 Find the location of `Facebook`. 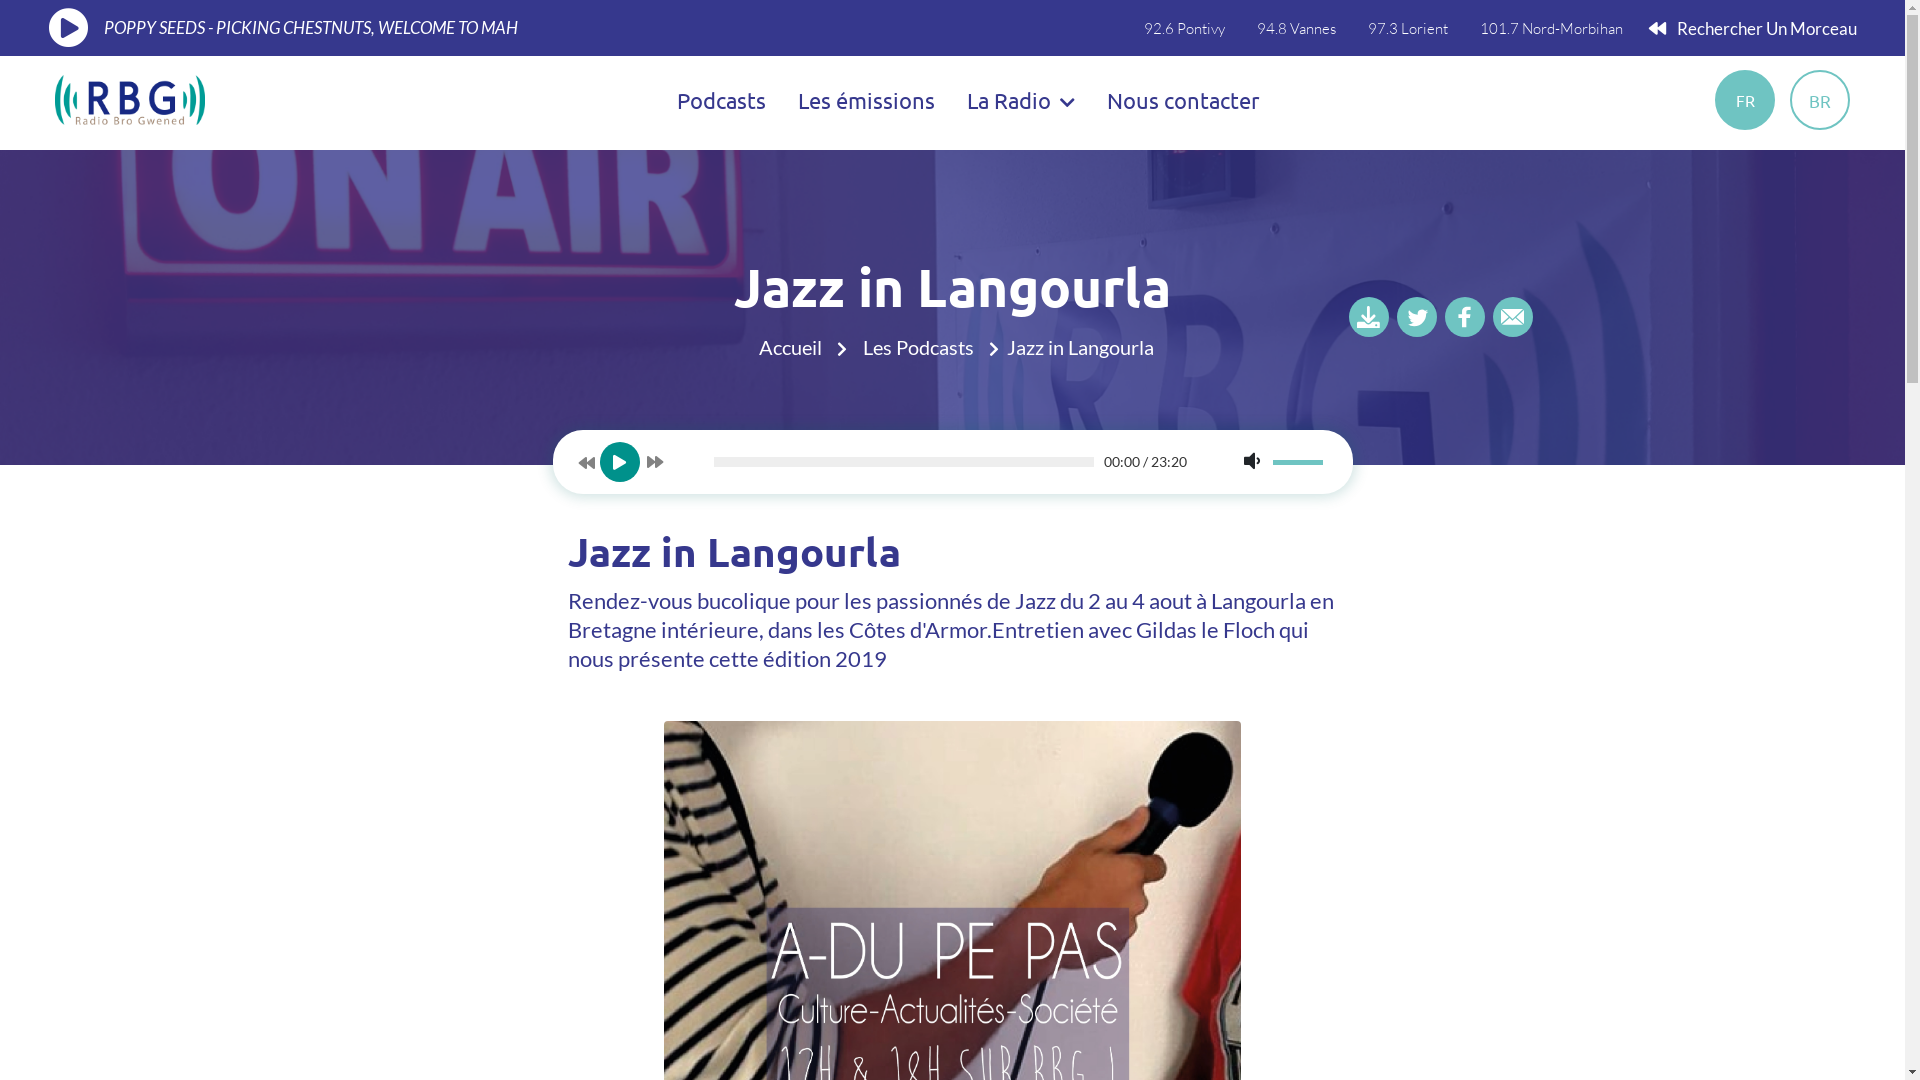

Facebook is located at coordinates (1465, 317).